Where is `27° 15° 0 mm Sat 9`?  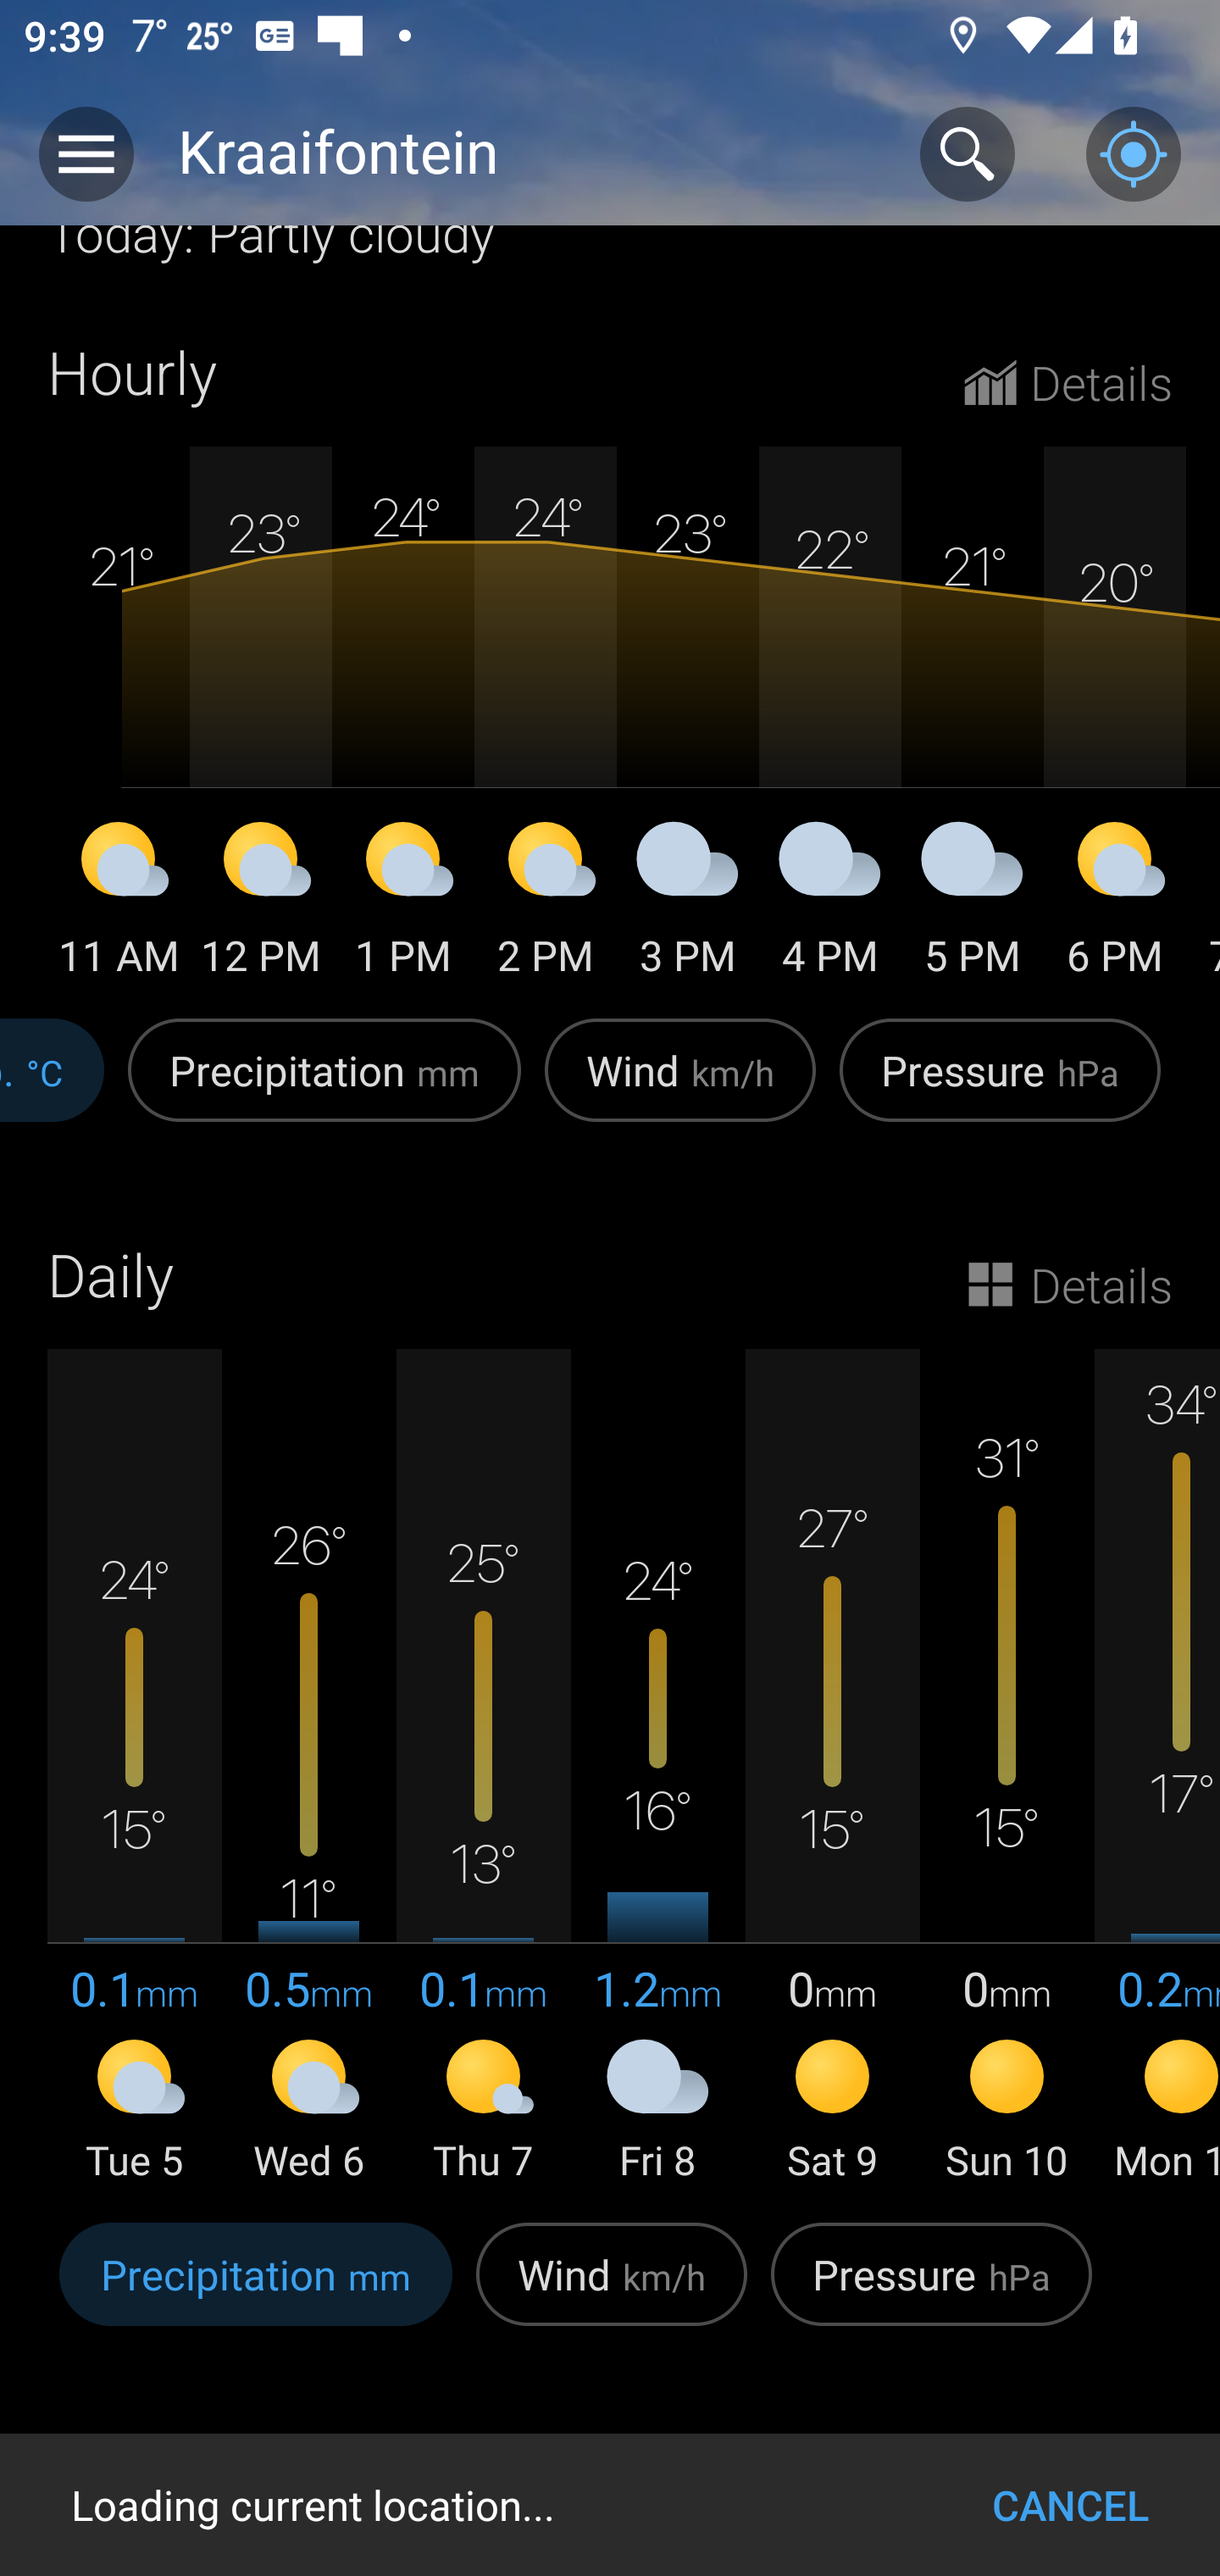 27° 15° 0 mm Sat 9 is located at coordinates (832, 1768).